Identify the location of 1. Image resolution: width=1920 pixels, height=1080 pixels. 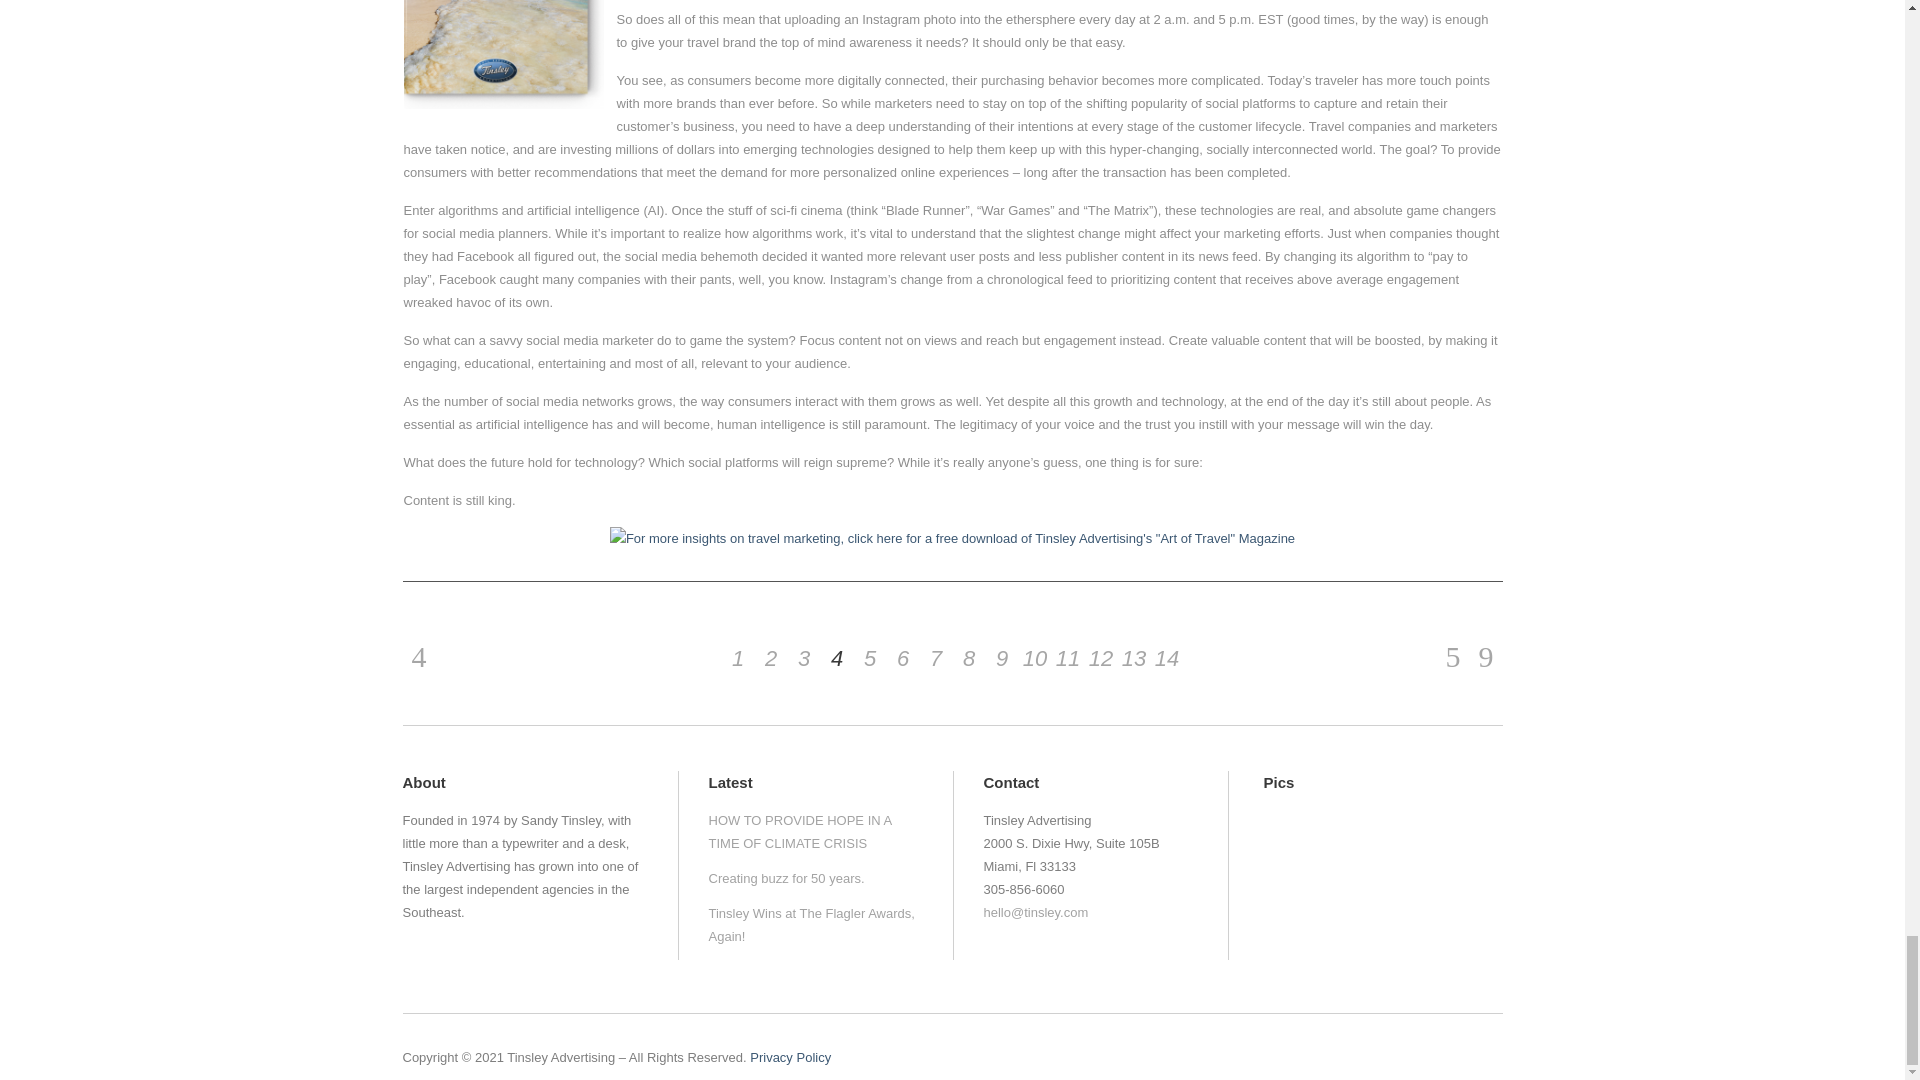
(738, 658).